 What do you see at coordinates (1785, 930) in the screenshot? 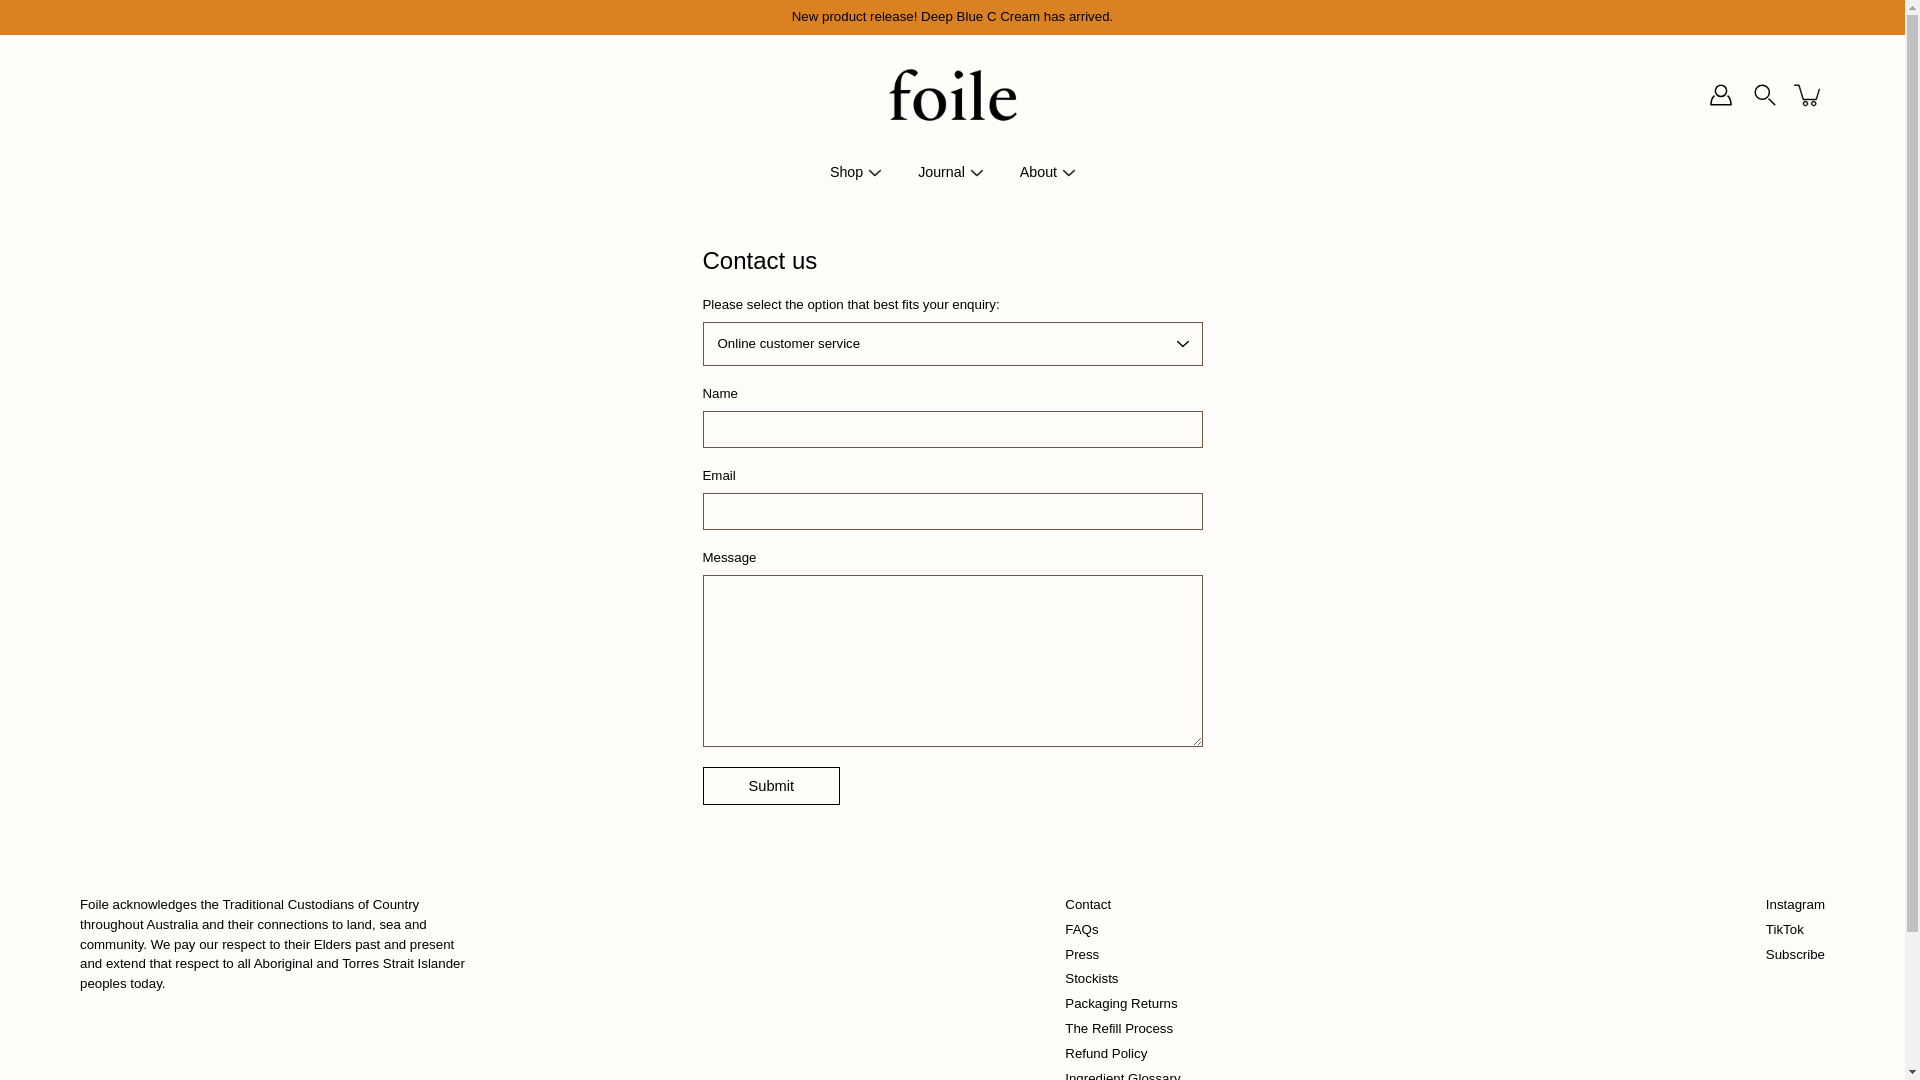
I see `TikTok` at bounding box center [1785, 930].